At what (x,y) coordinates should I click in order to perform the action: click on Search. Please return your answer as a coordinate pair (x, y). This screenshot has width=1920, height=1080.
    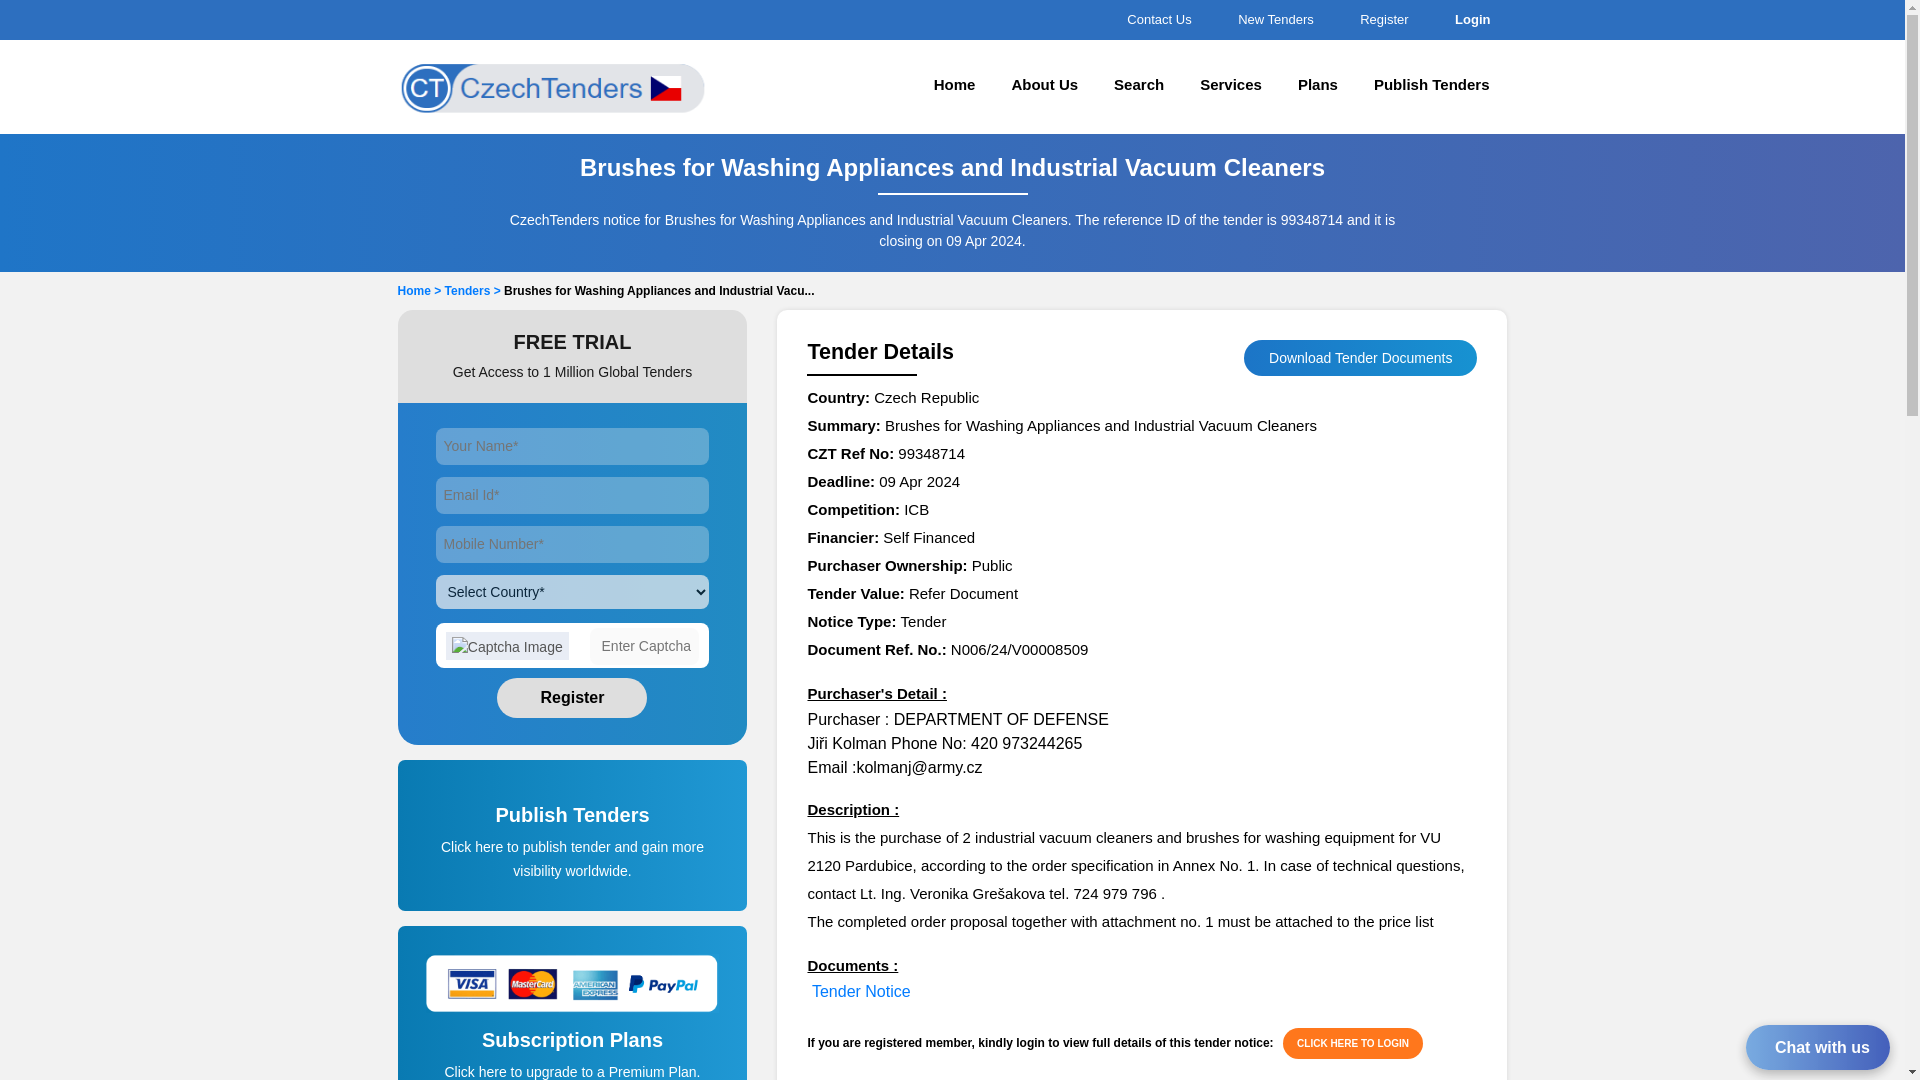
    Looking at the image, I should click on (1139, 86).